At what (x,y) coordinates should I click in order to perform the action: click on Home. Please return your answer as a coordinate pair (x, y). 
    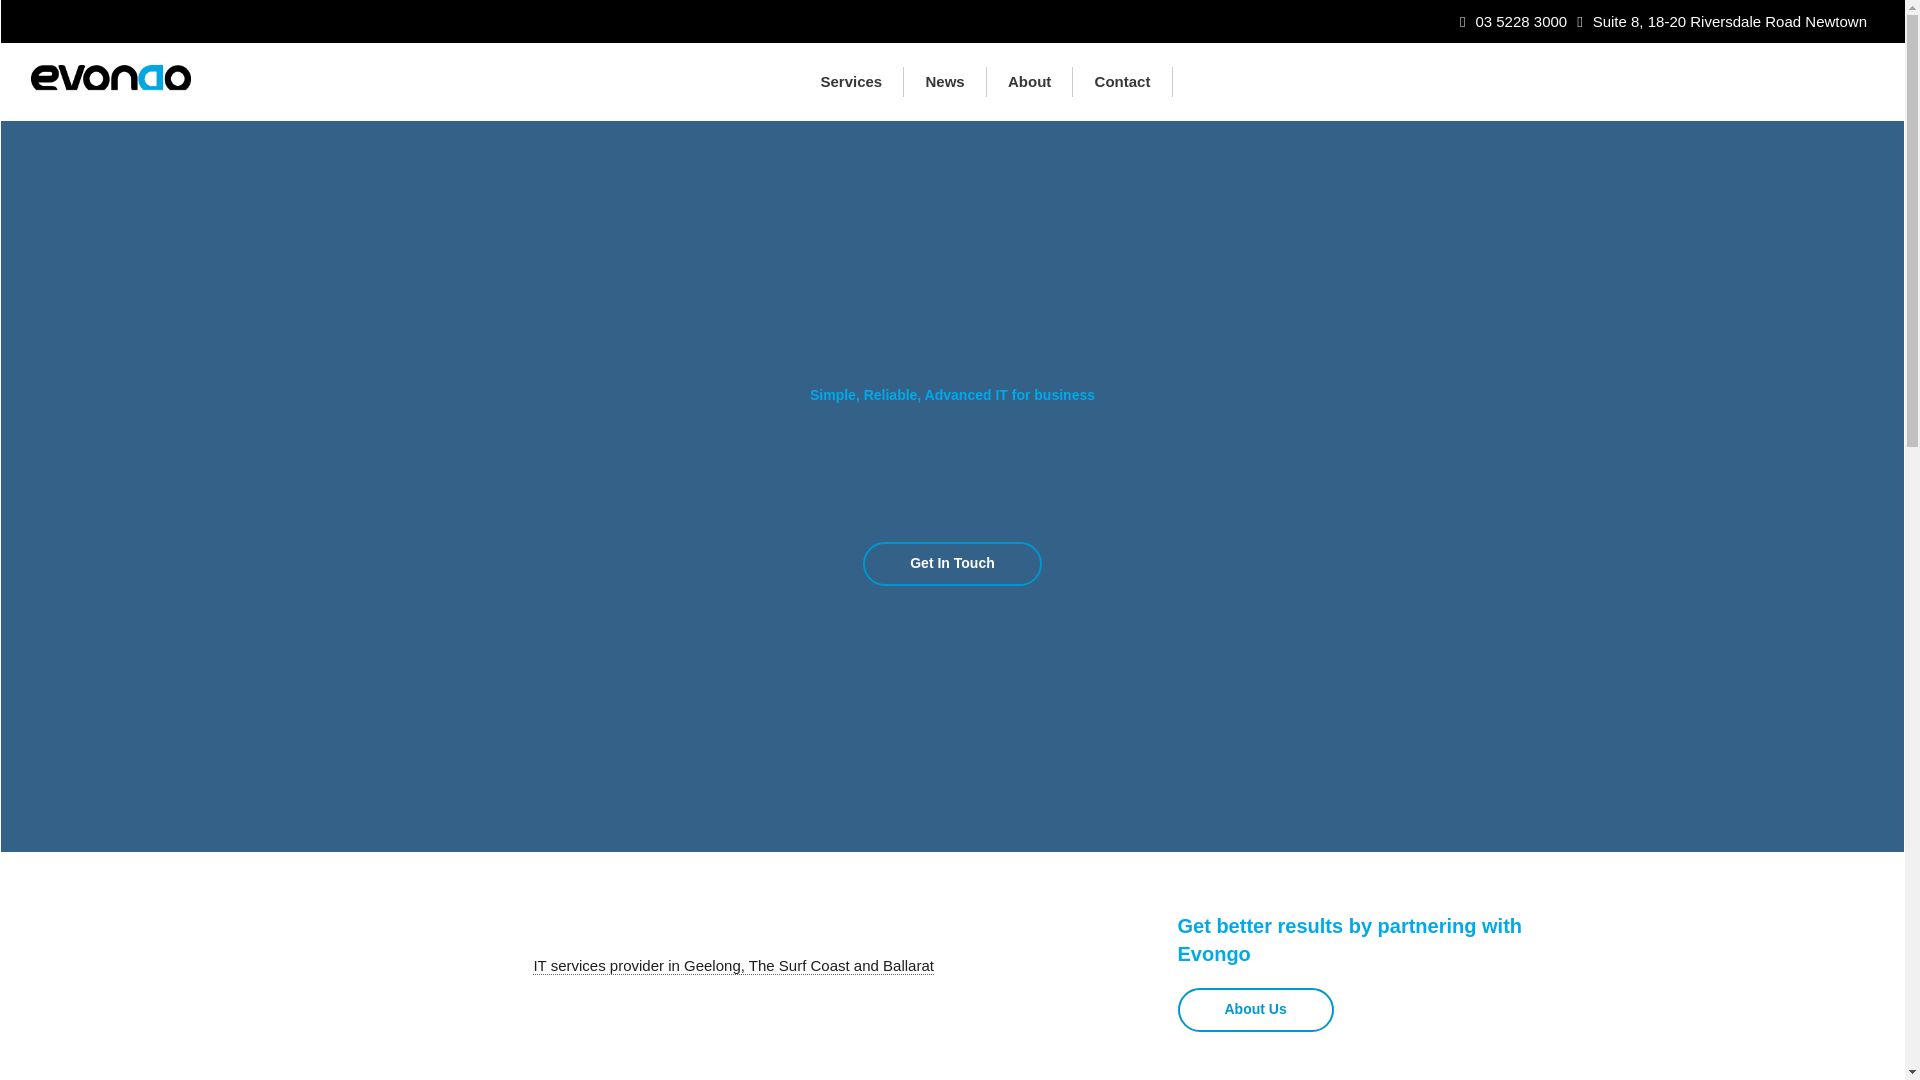
    Looking at the image, I should click on (756, 82).